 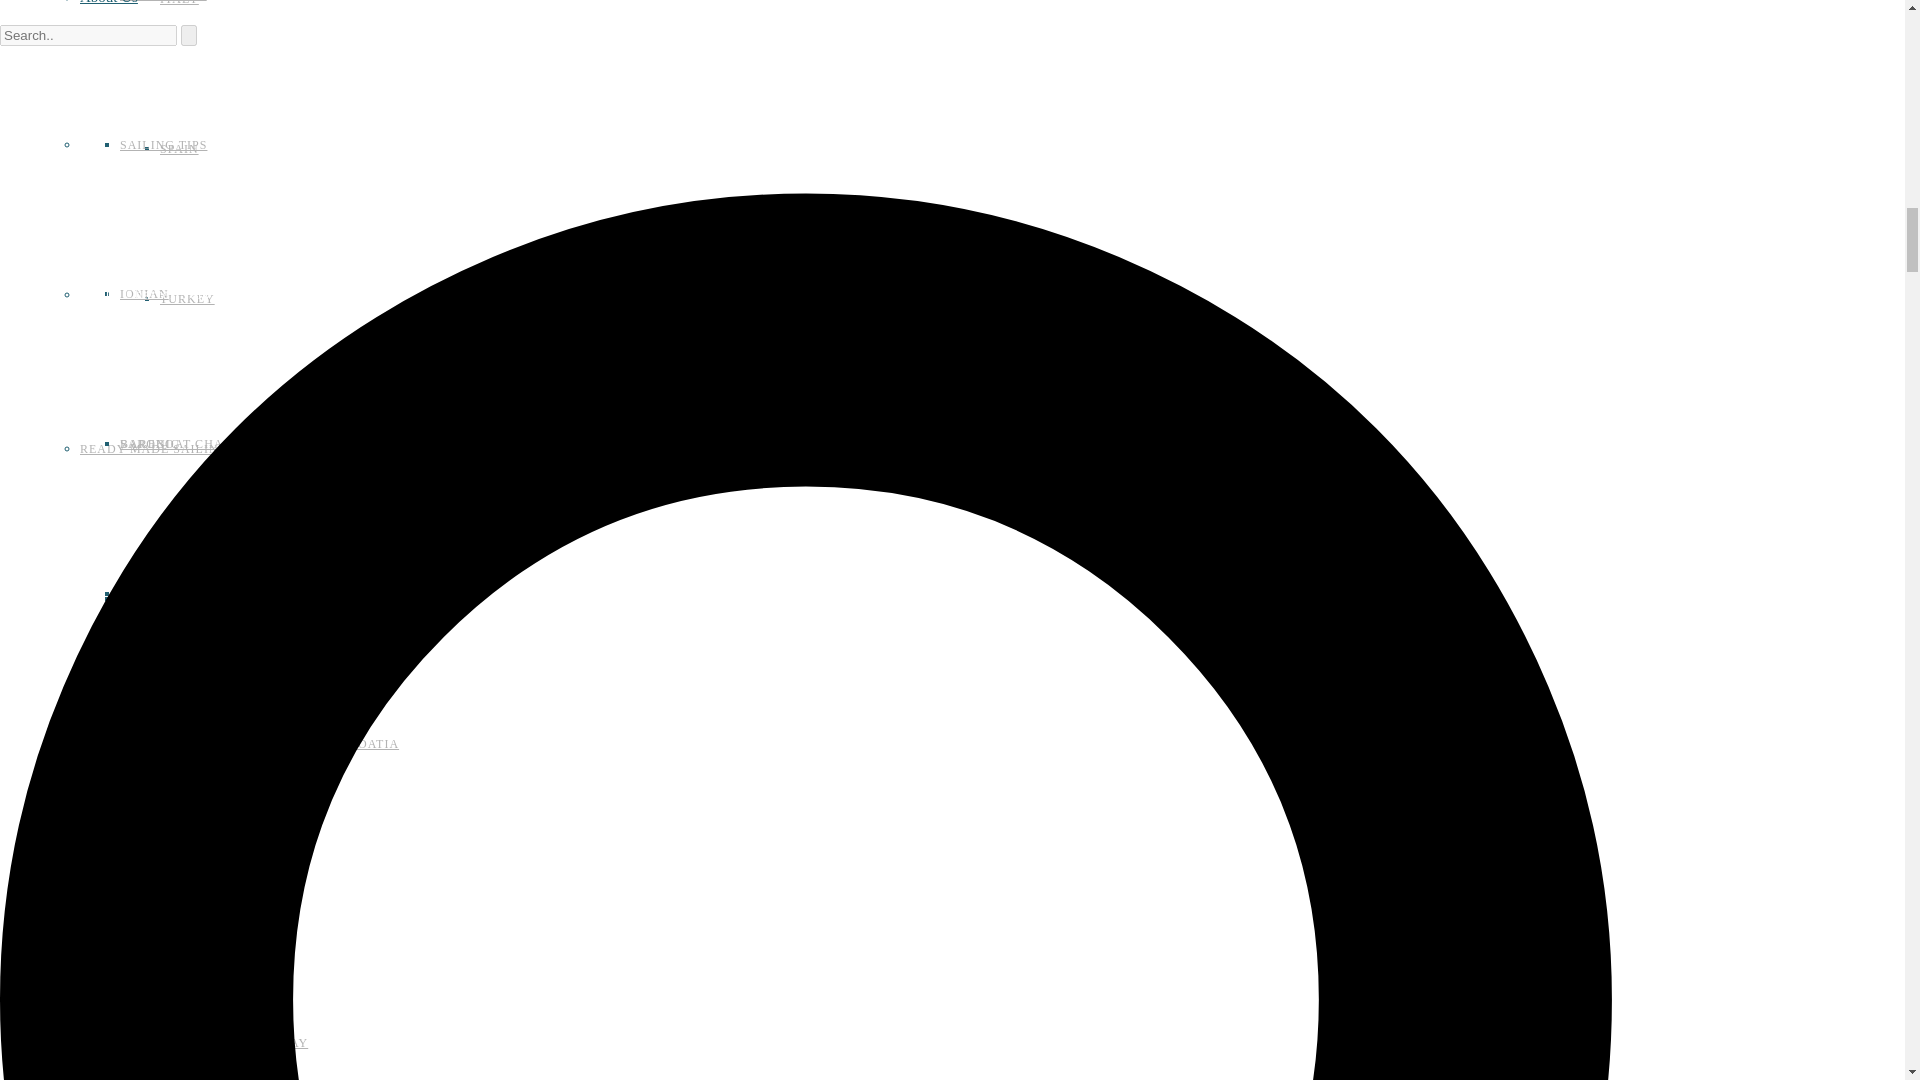 I want to click on SARONIC, so click(x=150, y=444).